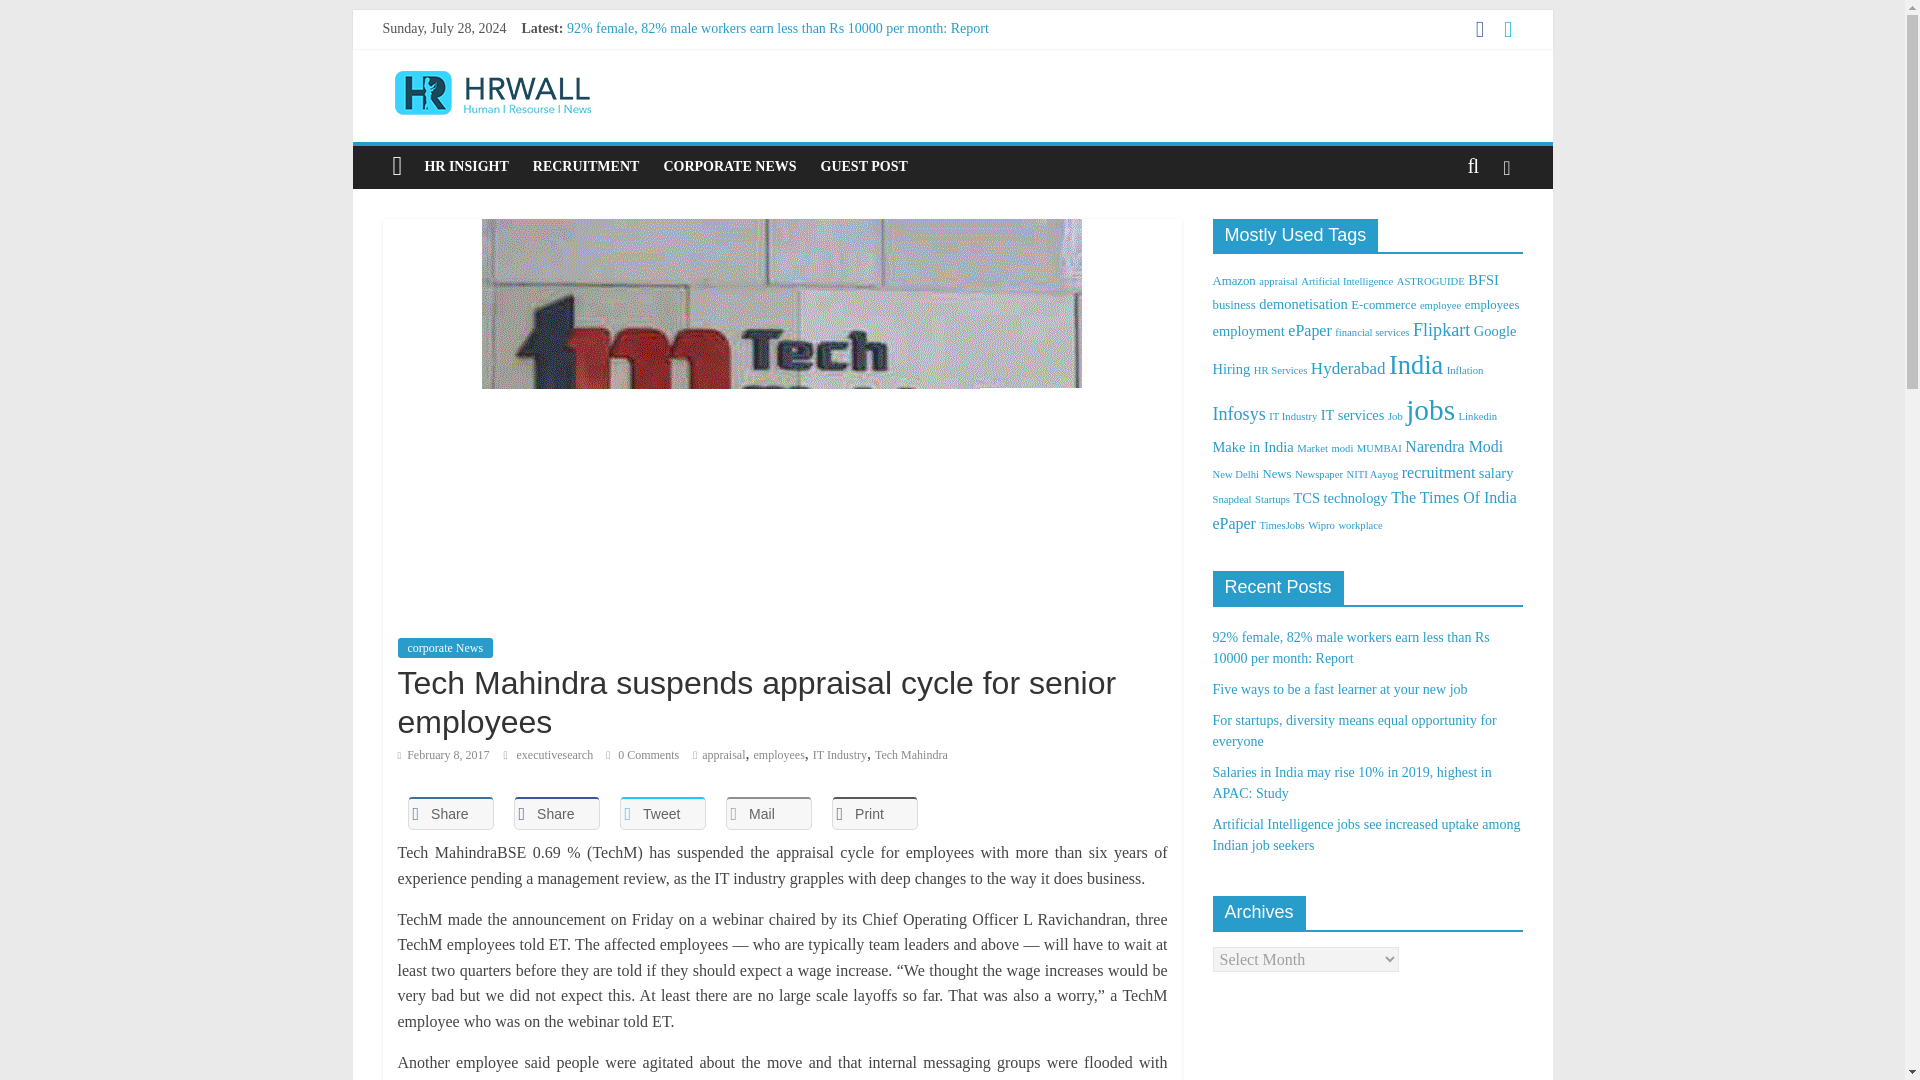 The width and height of the screenshot is (1920, 1080). Describe the element at coordinates (864, 166) in the screenshot. I see `GUEST POST` at that location.